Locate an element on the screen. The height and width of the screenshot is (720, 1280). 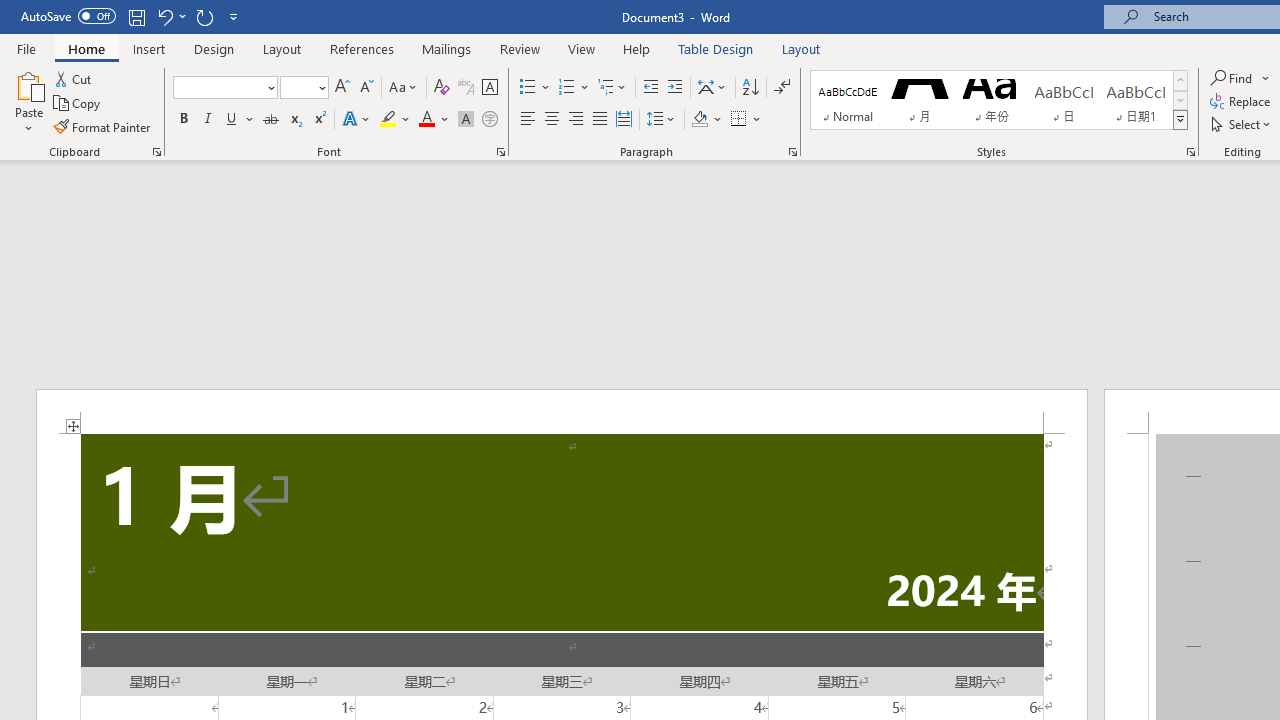
Paragraph... is located at coordinates (792, 152).